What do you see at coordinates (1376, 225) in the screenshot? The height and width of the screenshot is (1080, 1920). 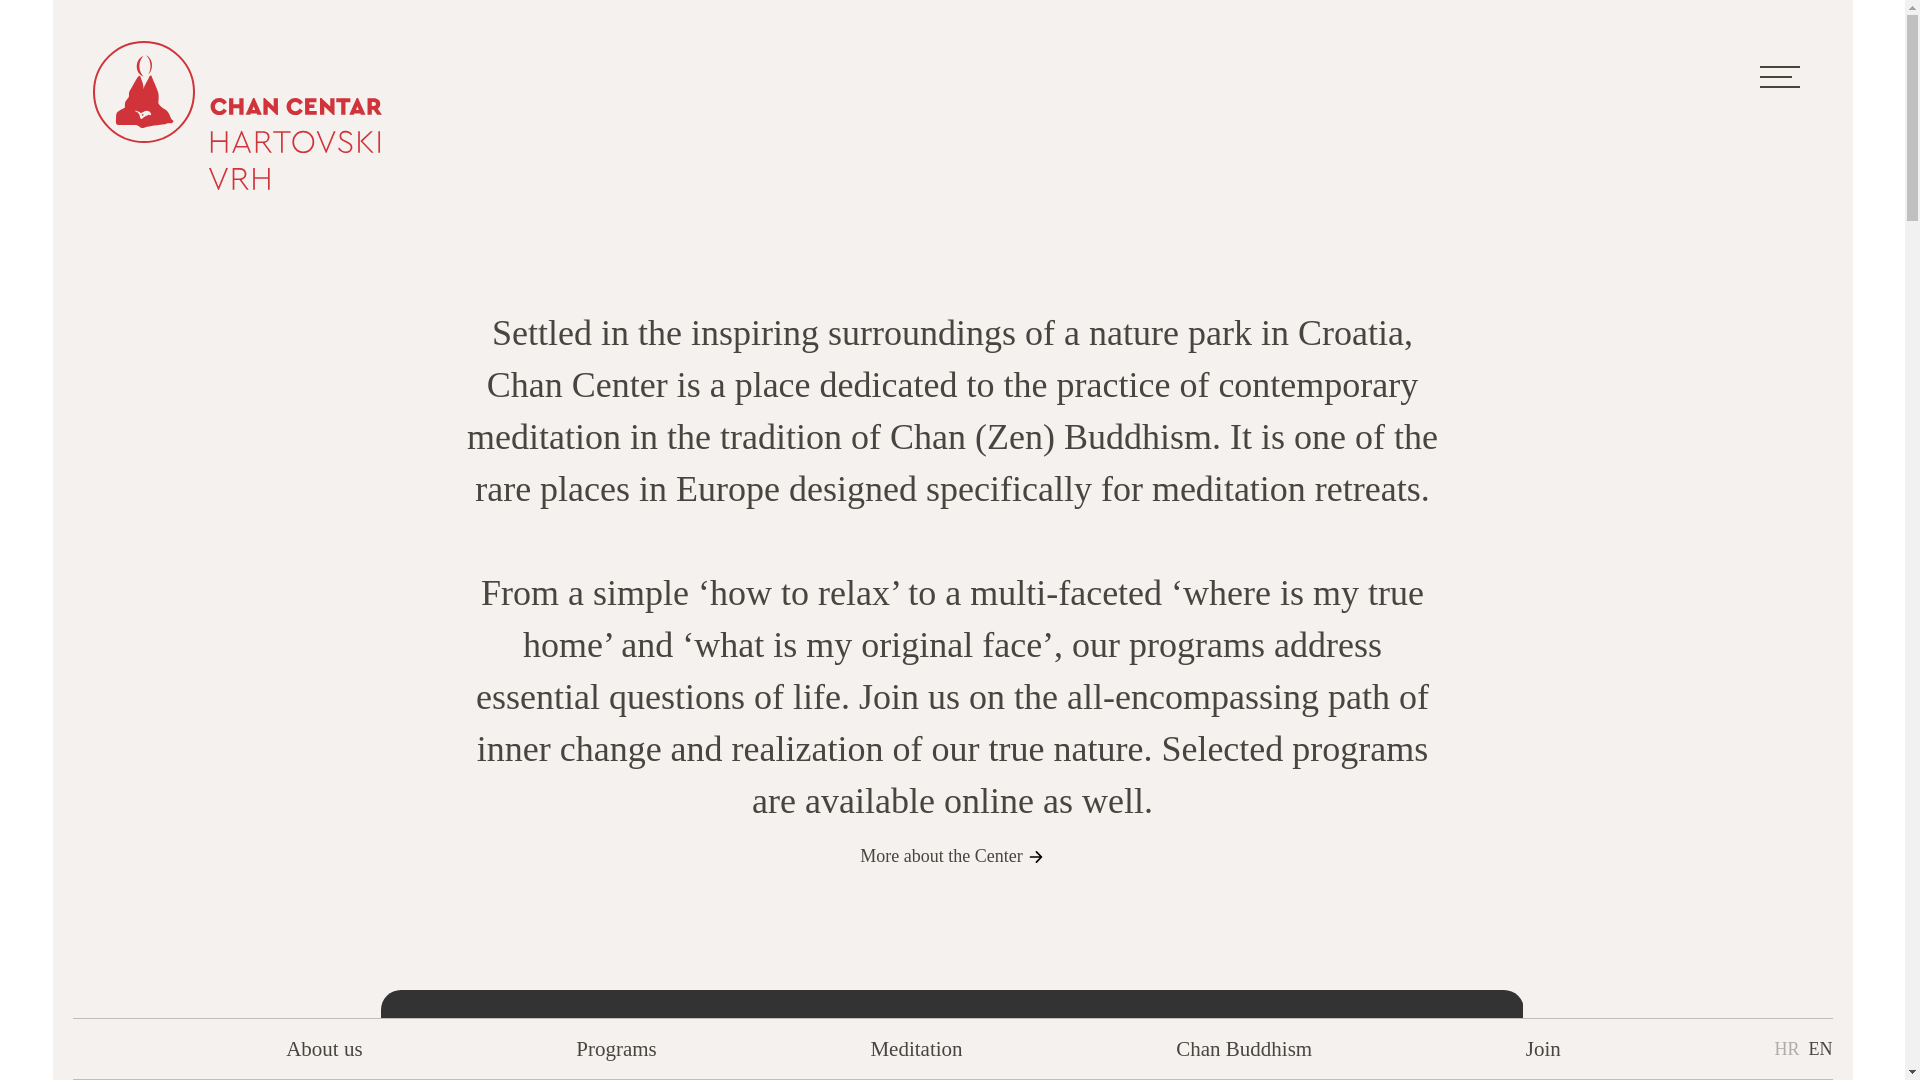 I see `Getting here` at bounding box center [1376, 225].